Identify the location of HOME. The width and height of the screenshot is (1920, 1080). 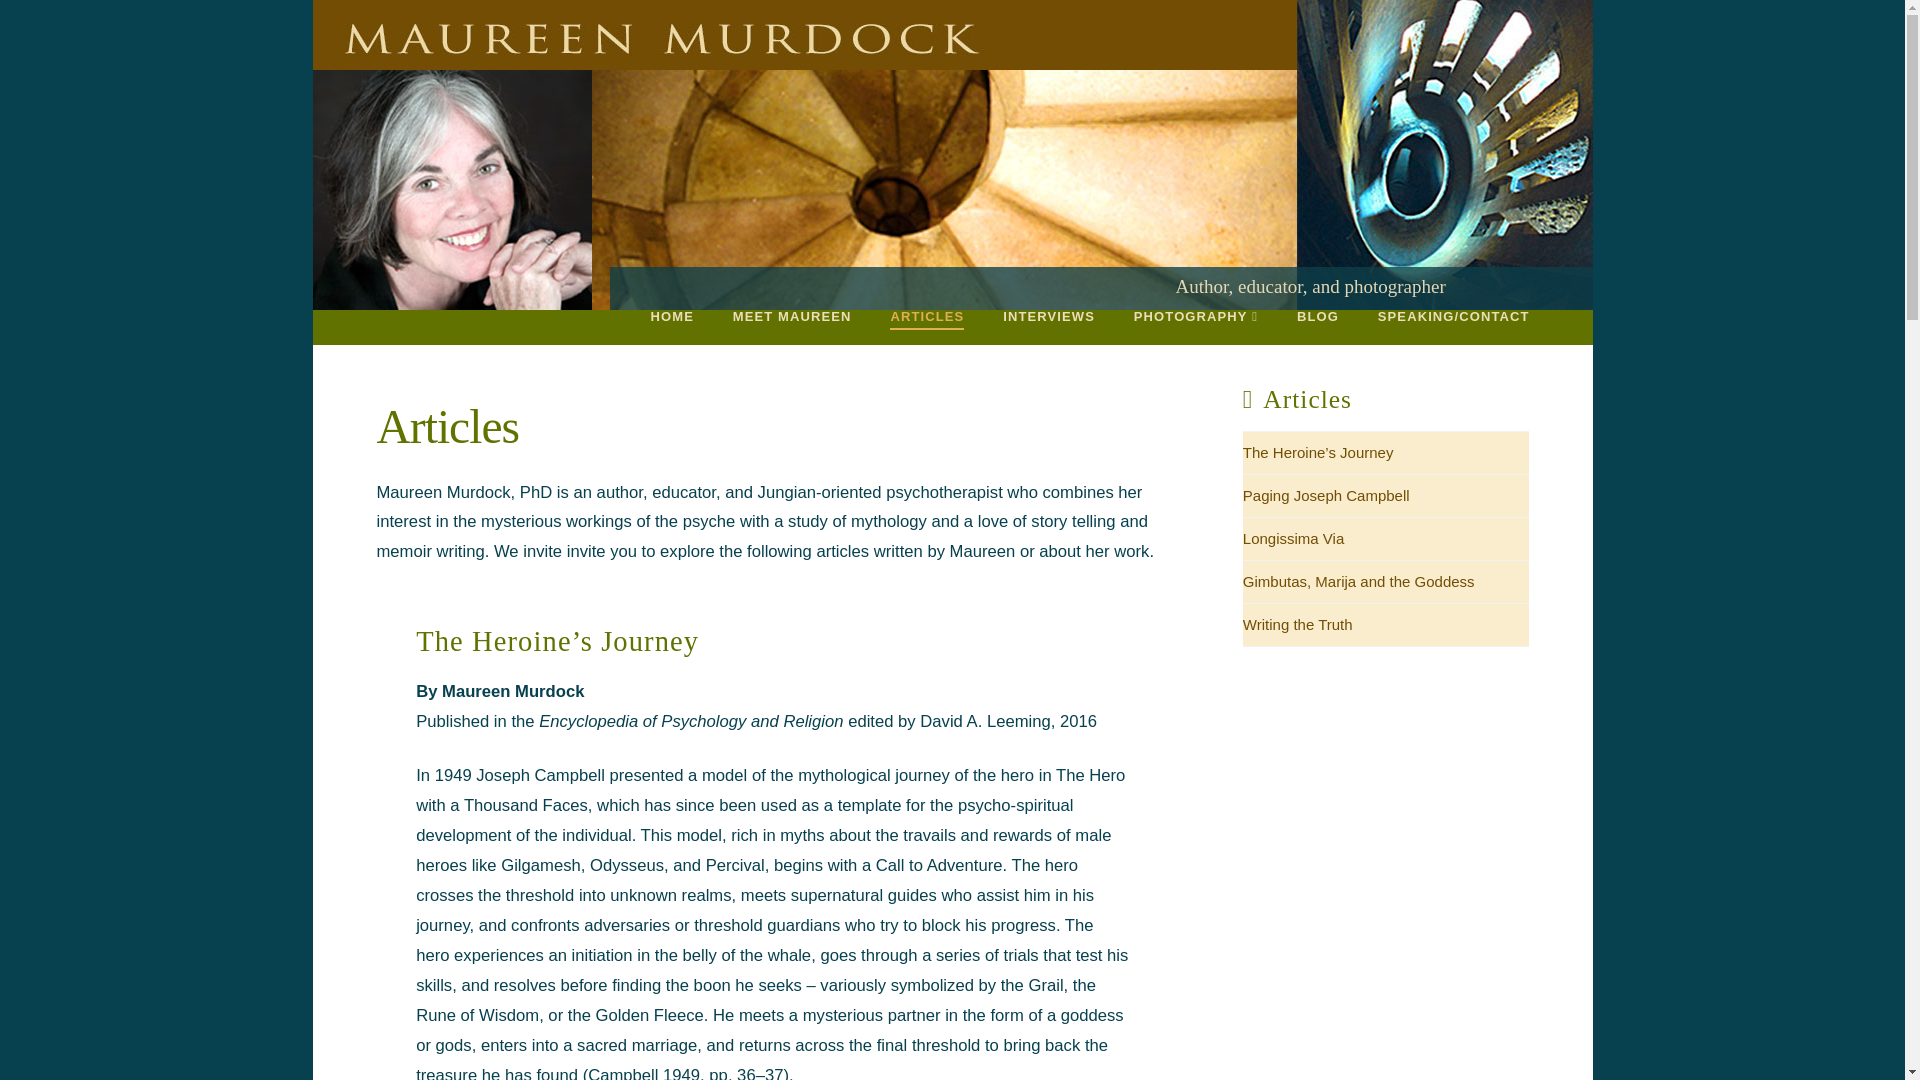
(672, 326).